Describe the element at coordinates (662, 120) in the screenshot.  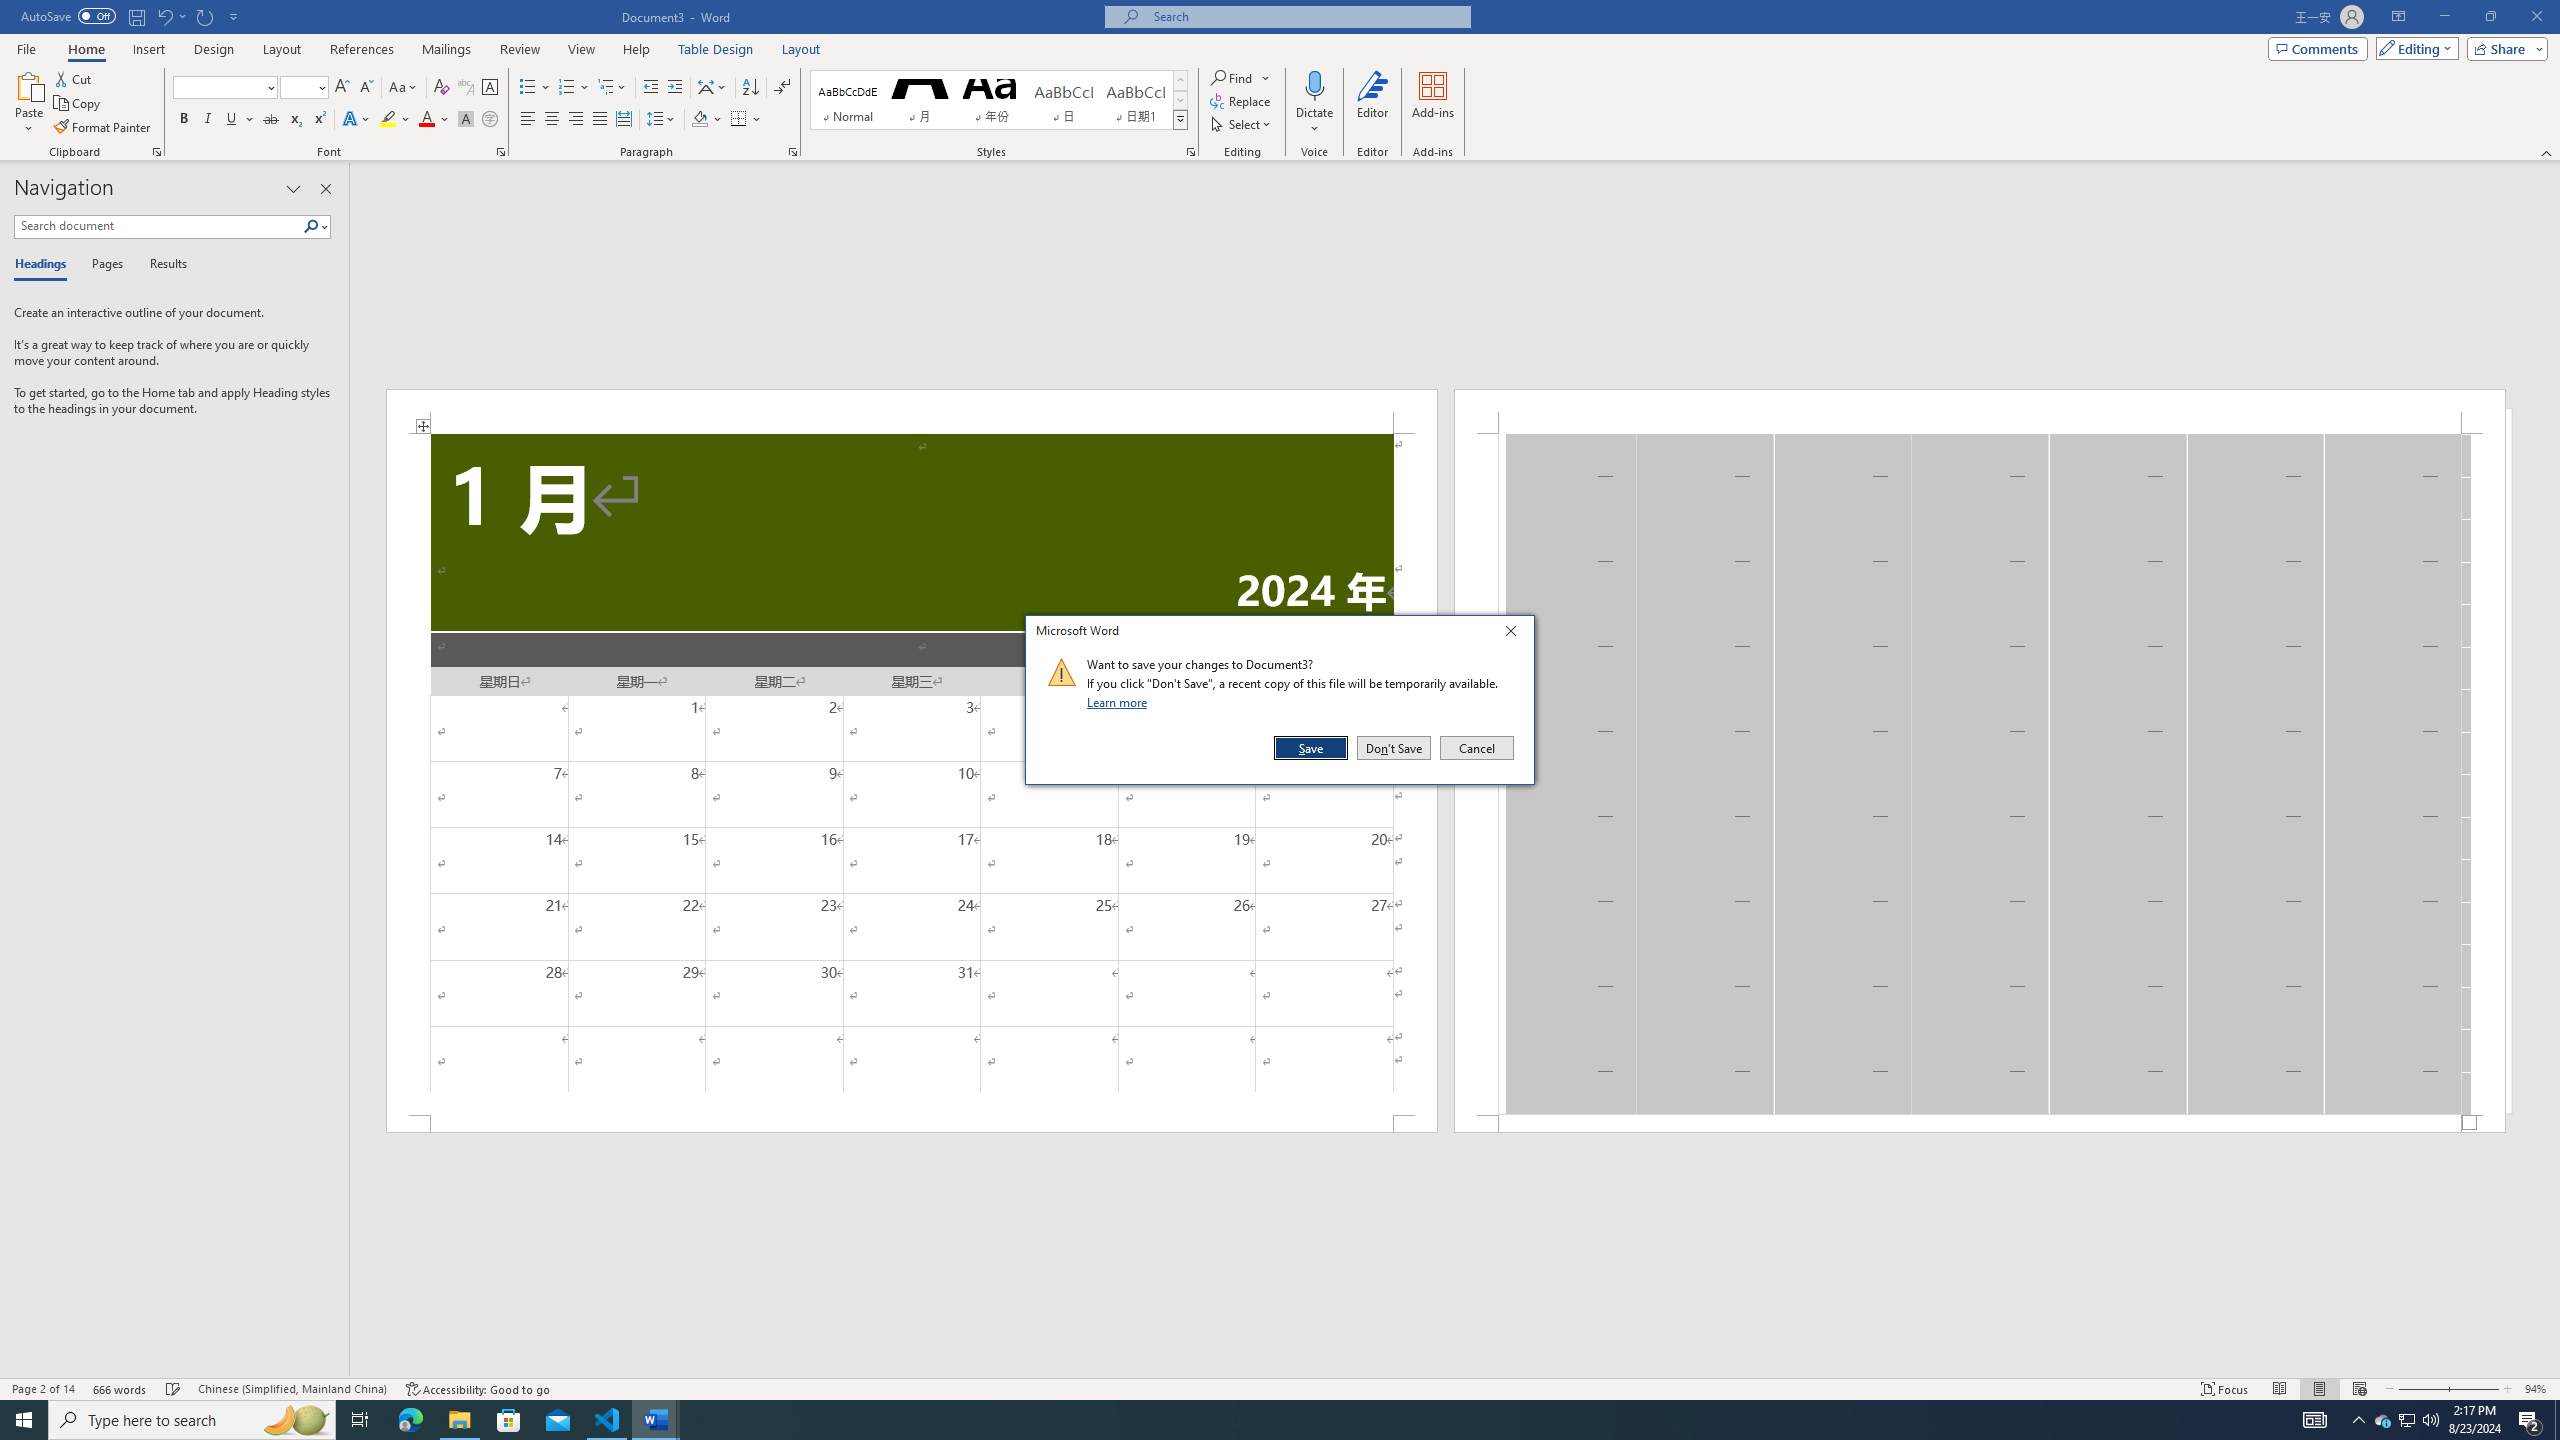
I see `Line and Paragraph Spacing` at that location.